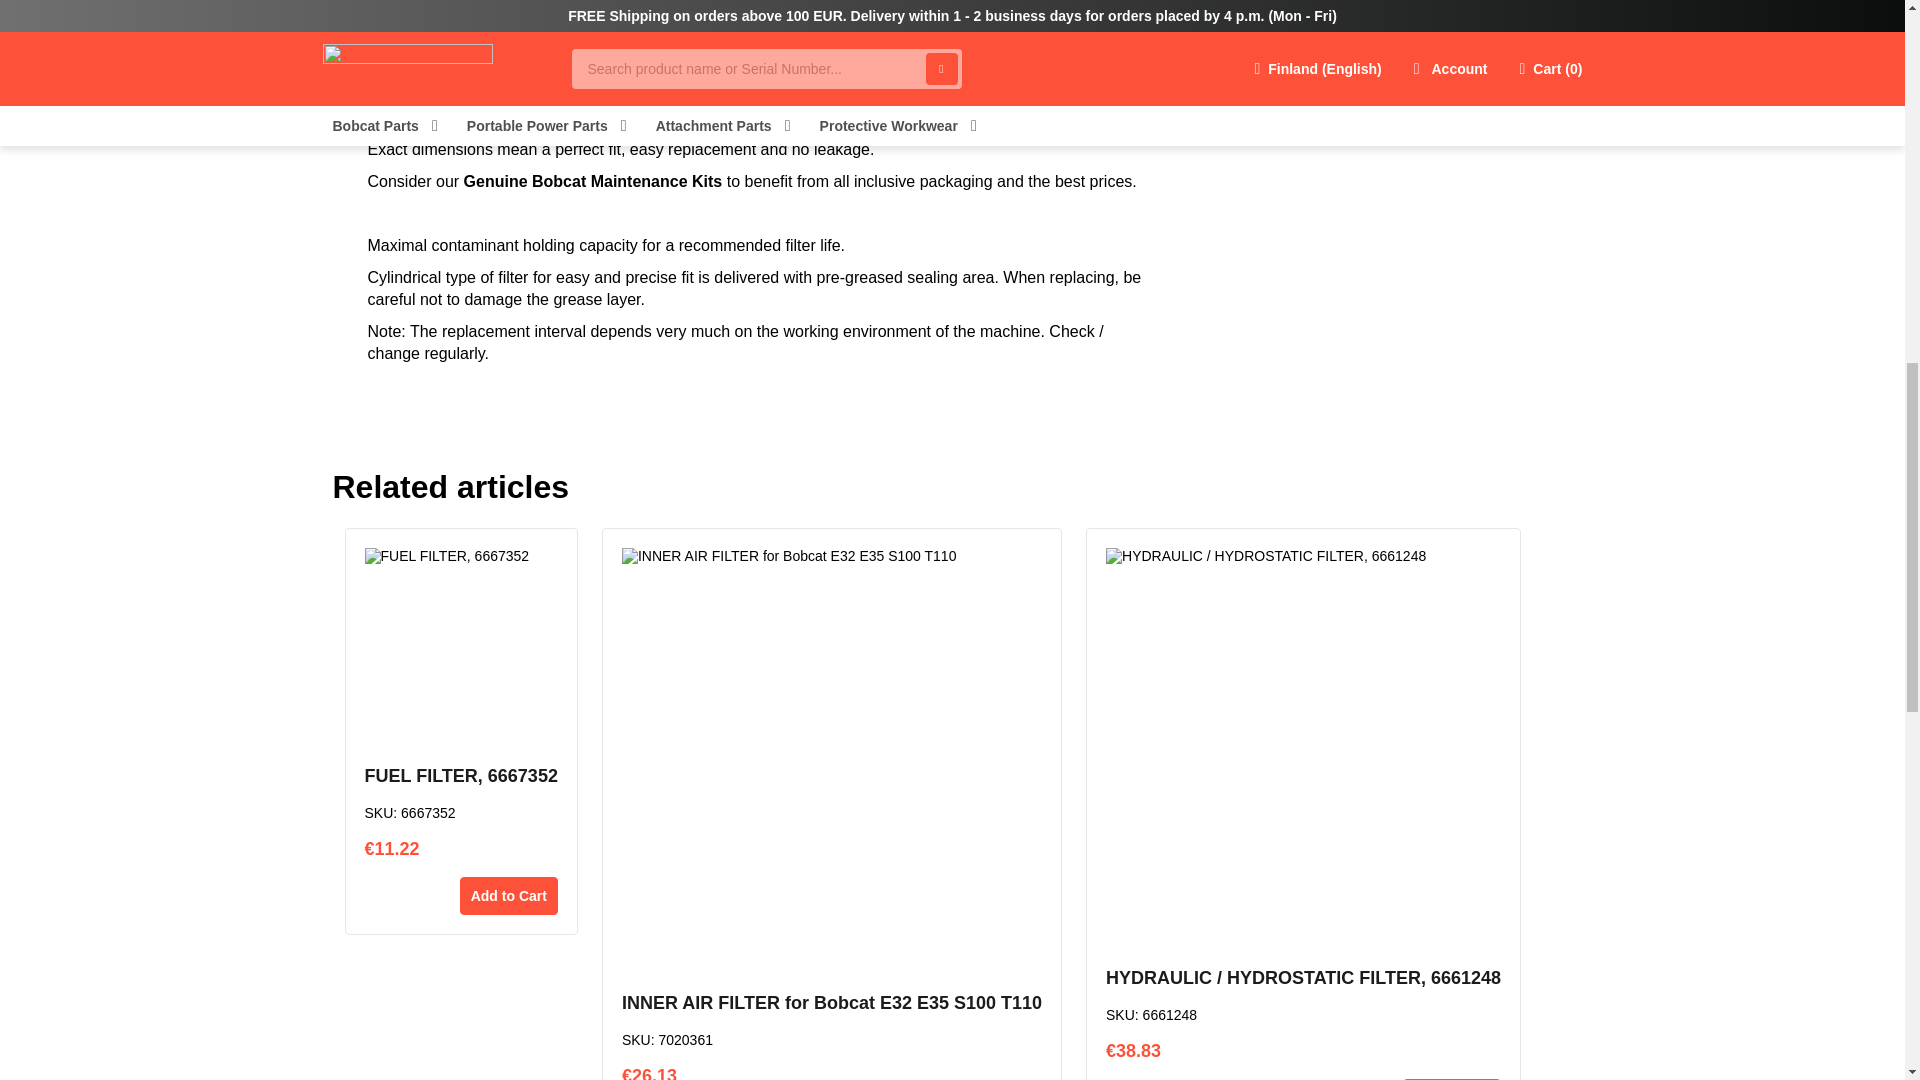 Image resolution: width=1920 pixels, height=1080 pixels. I want to click on INNER AIR FILTER for Bobcat E32 E35 S100 T110, so click(832, 1003).